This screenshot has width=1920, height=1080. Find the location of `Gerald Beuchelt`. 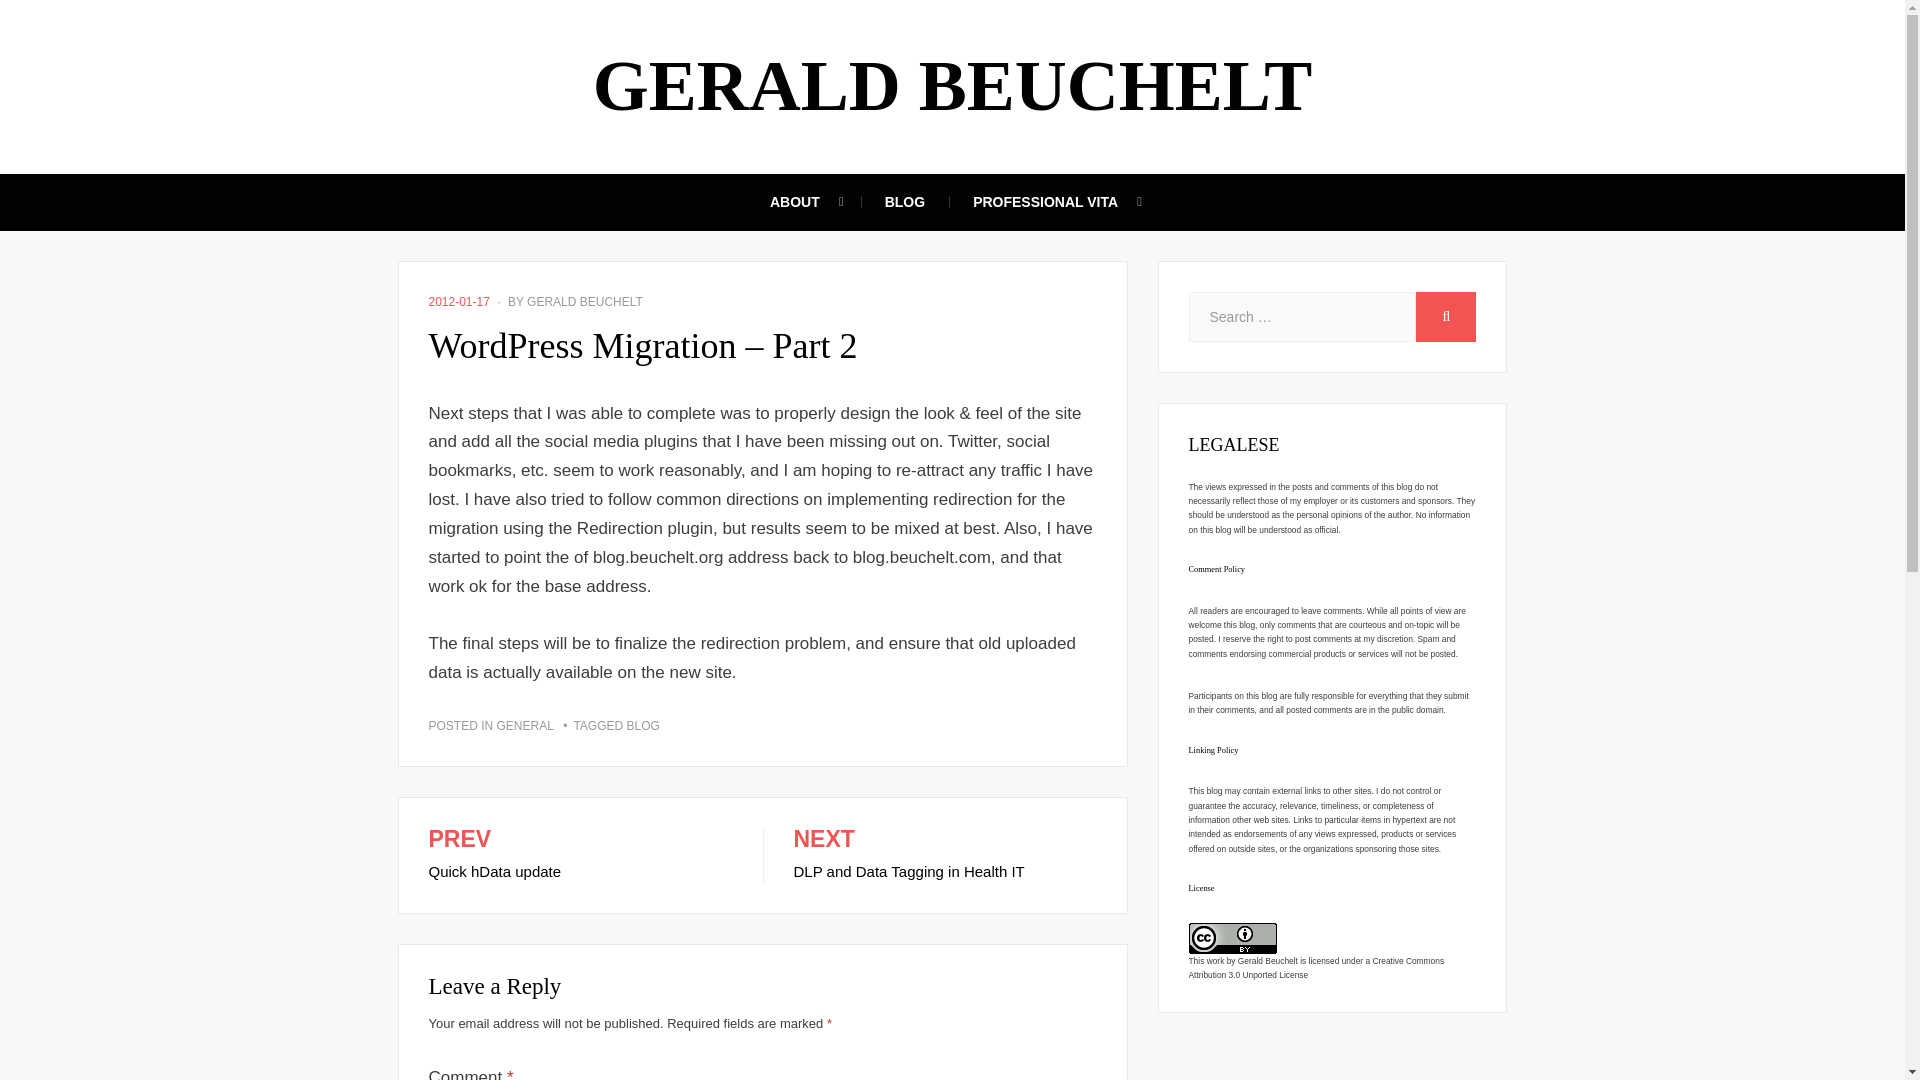

Gerald Beuchelt is located at coordinates (1268, 960).